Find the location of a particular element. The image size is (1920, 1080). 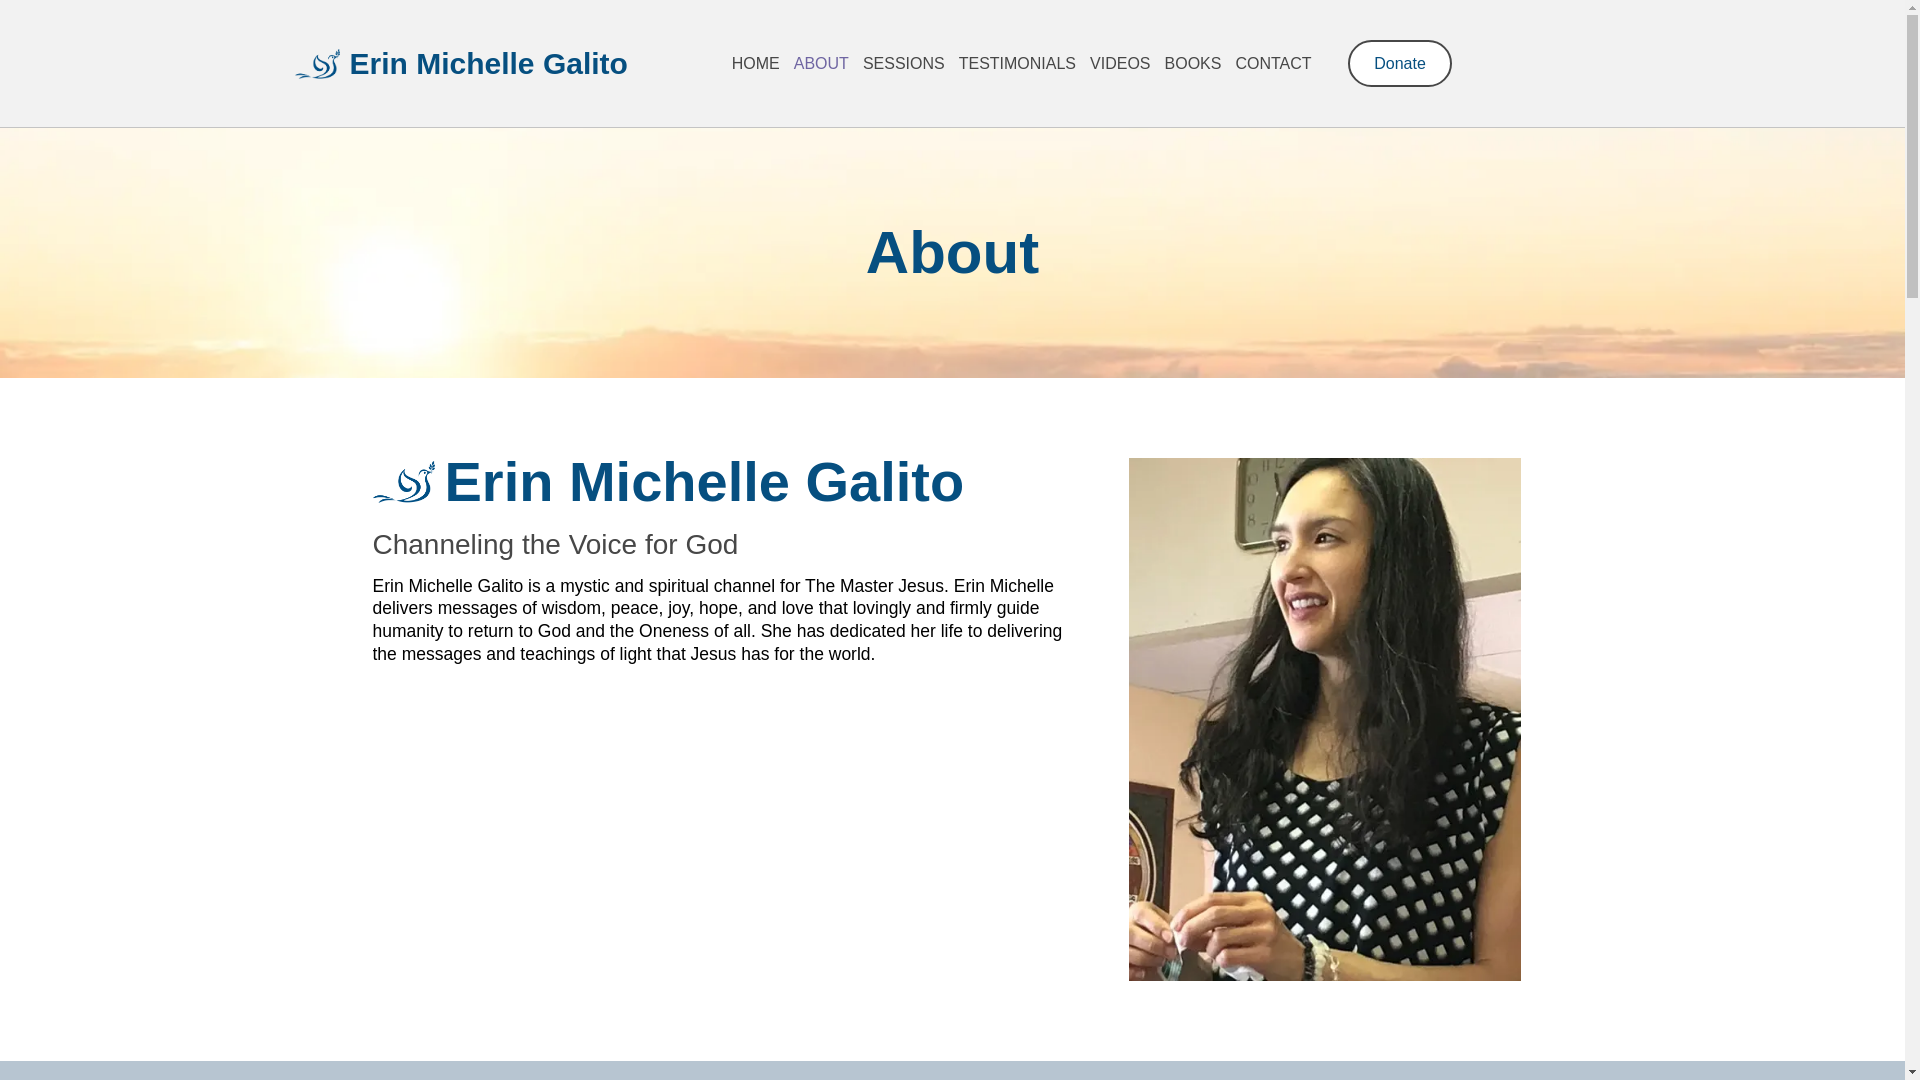

CONTACT is located at coordinates (1272, 64).